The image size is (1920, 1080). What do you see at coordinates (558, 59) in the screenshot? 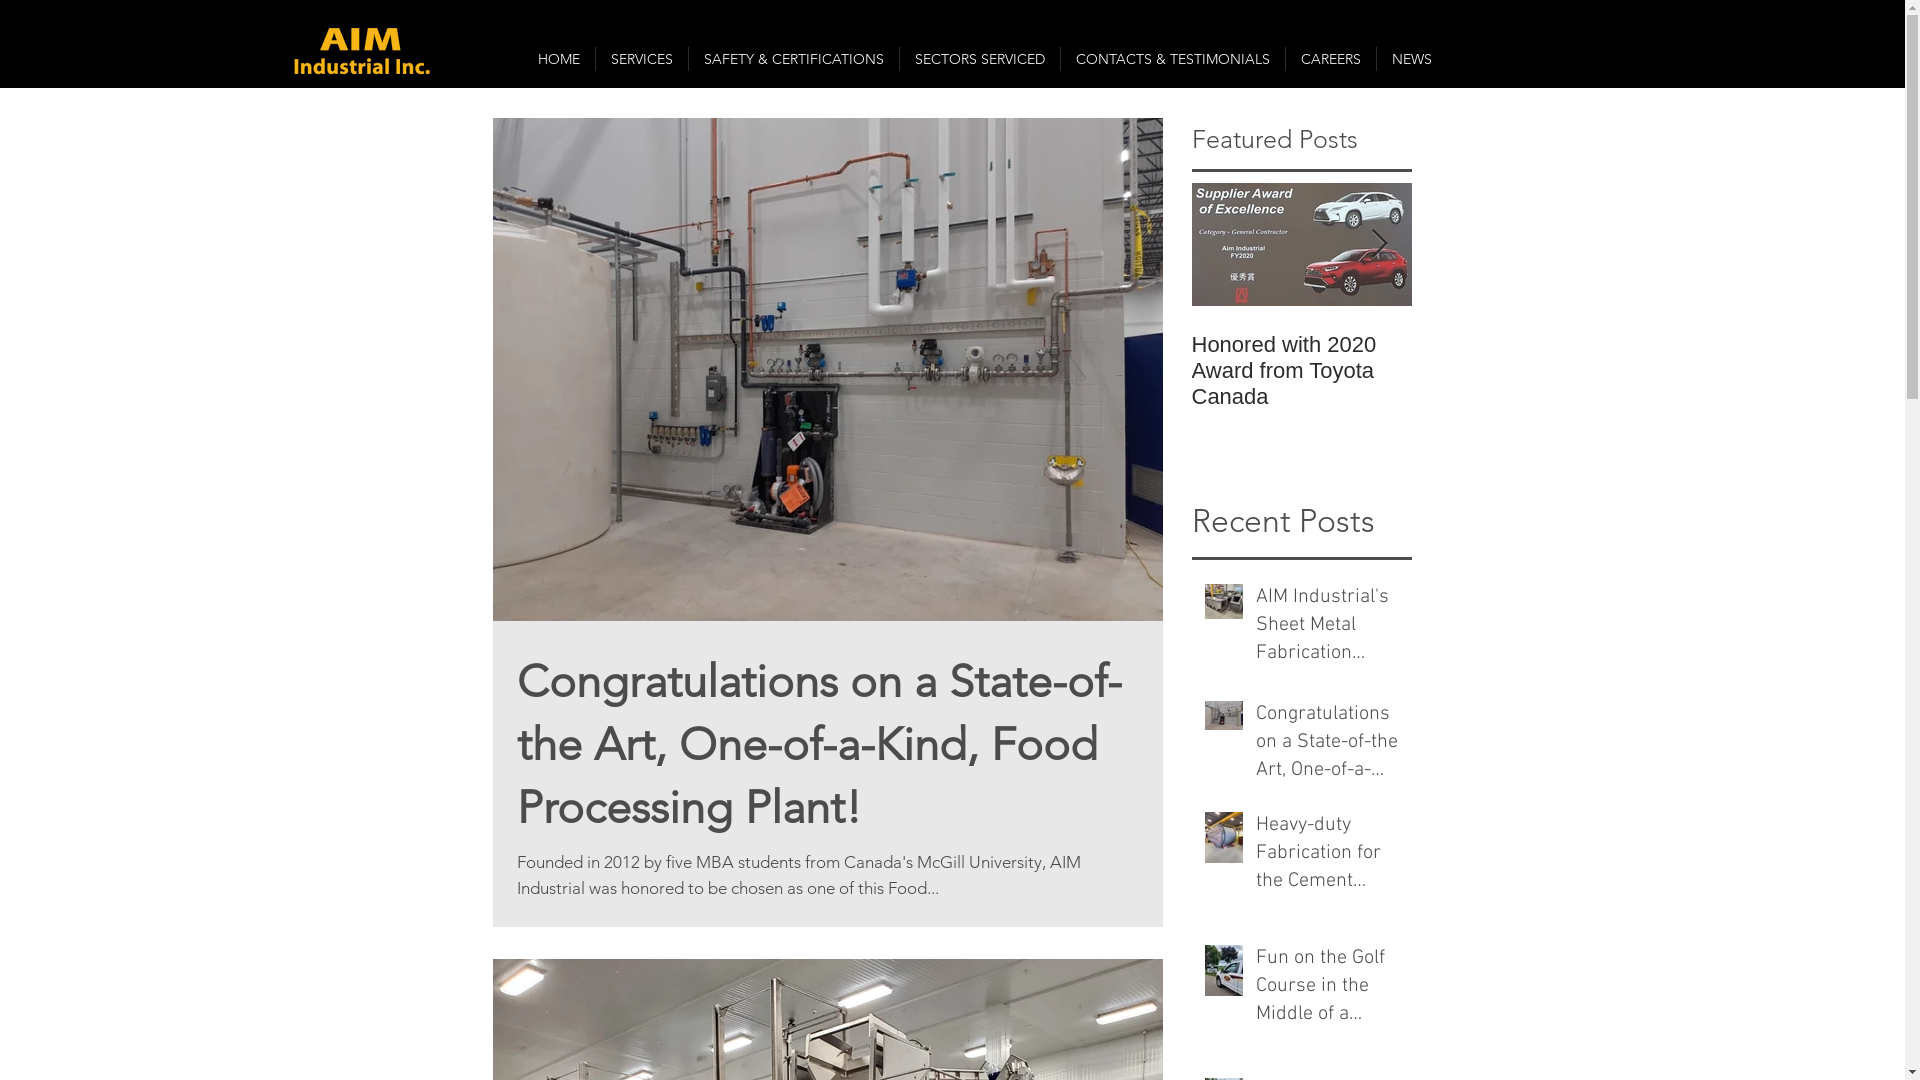
I see `HOME` at bounding box center [558, 59].